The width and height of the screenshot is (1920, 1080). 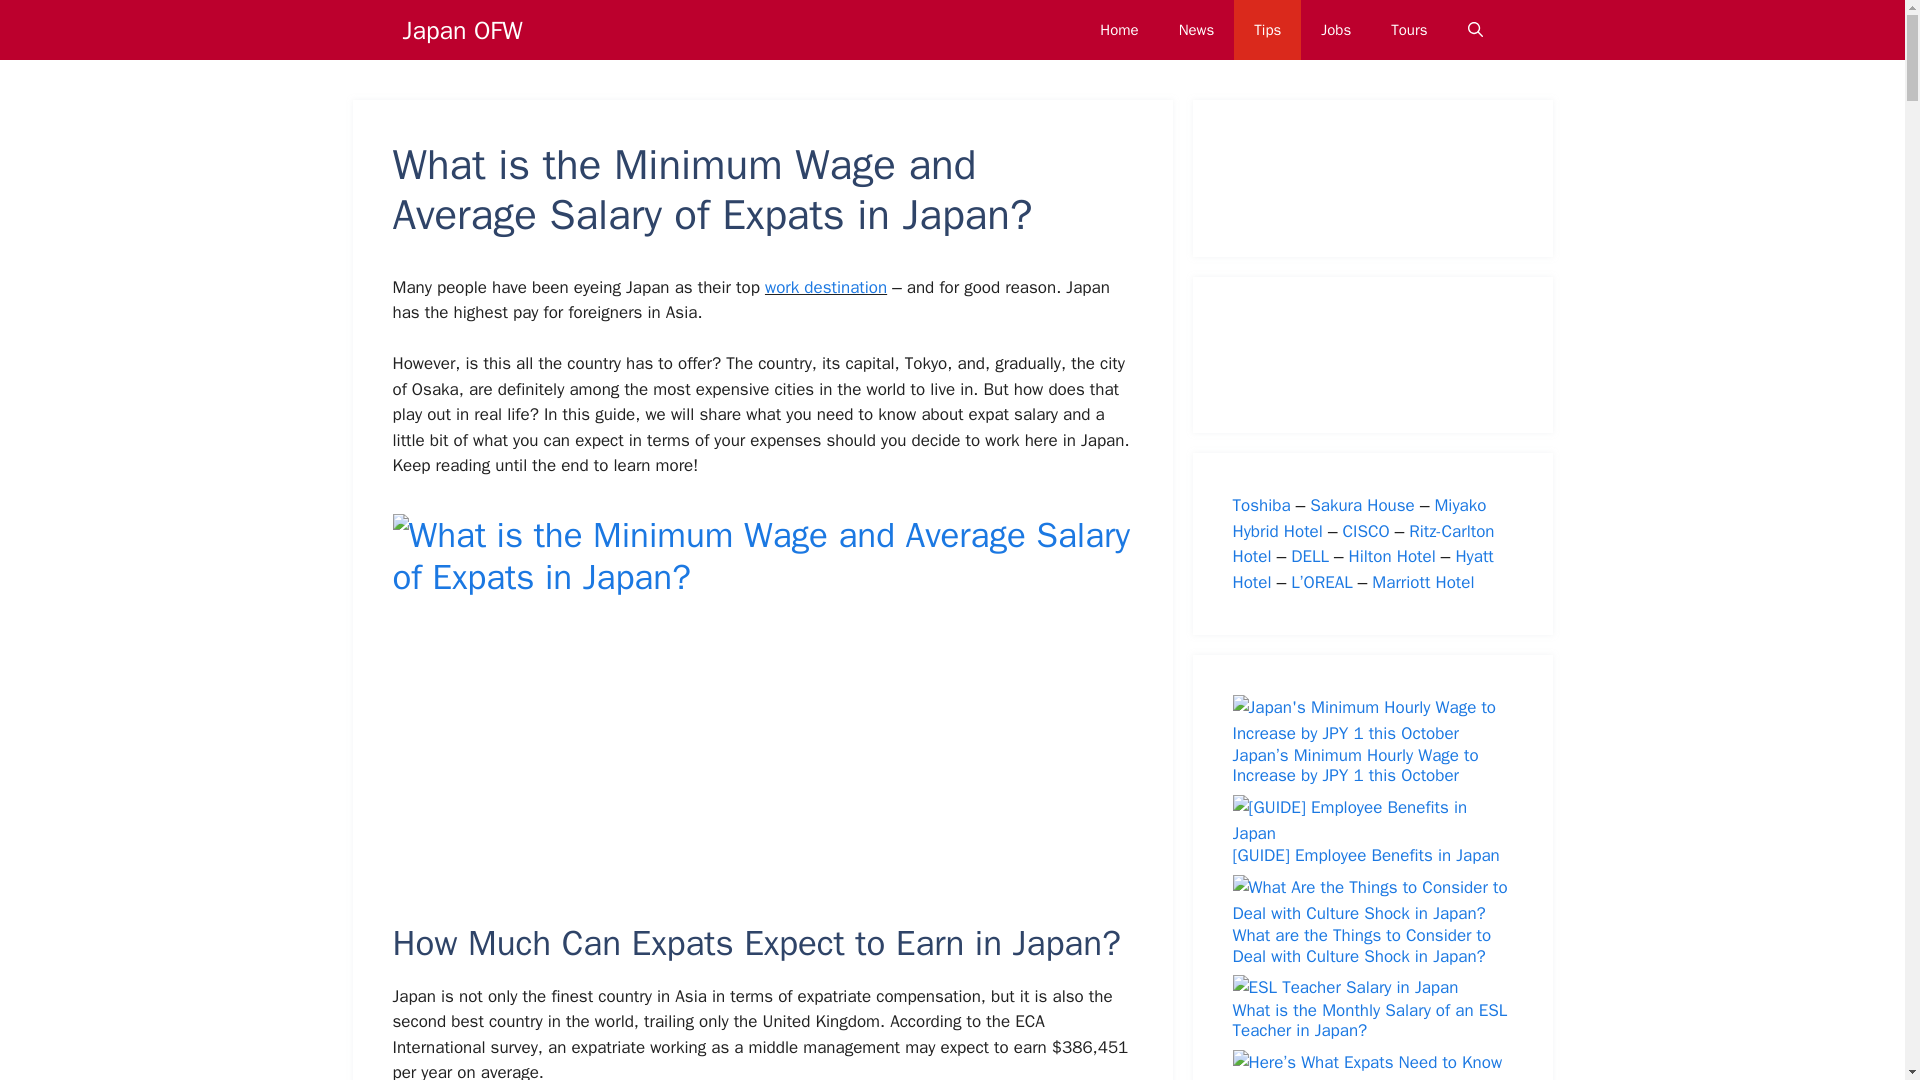 I want to click on Tours, so click(x=1408, y=30).